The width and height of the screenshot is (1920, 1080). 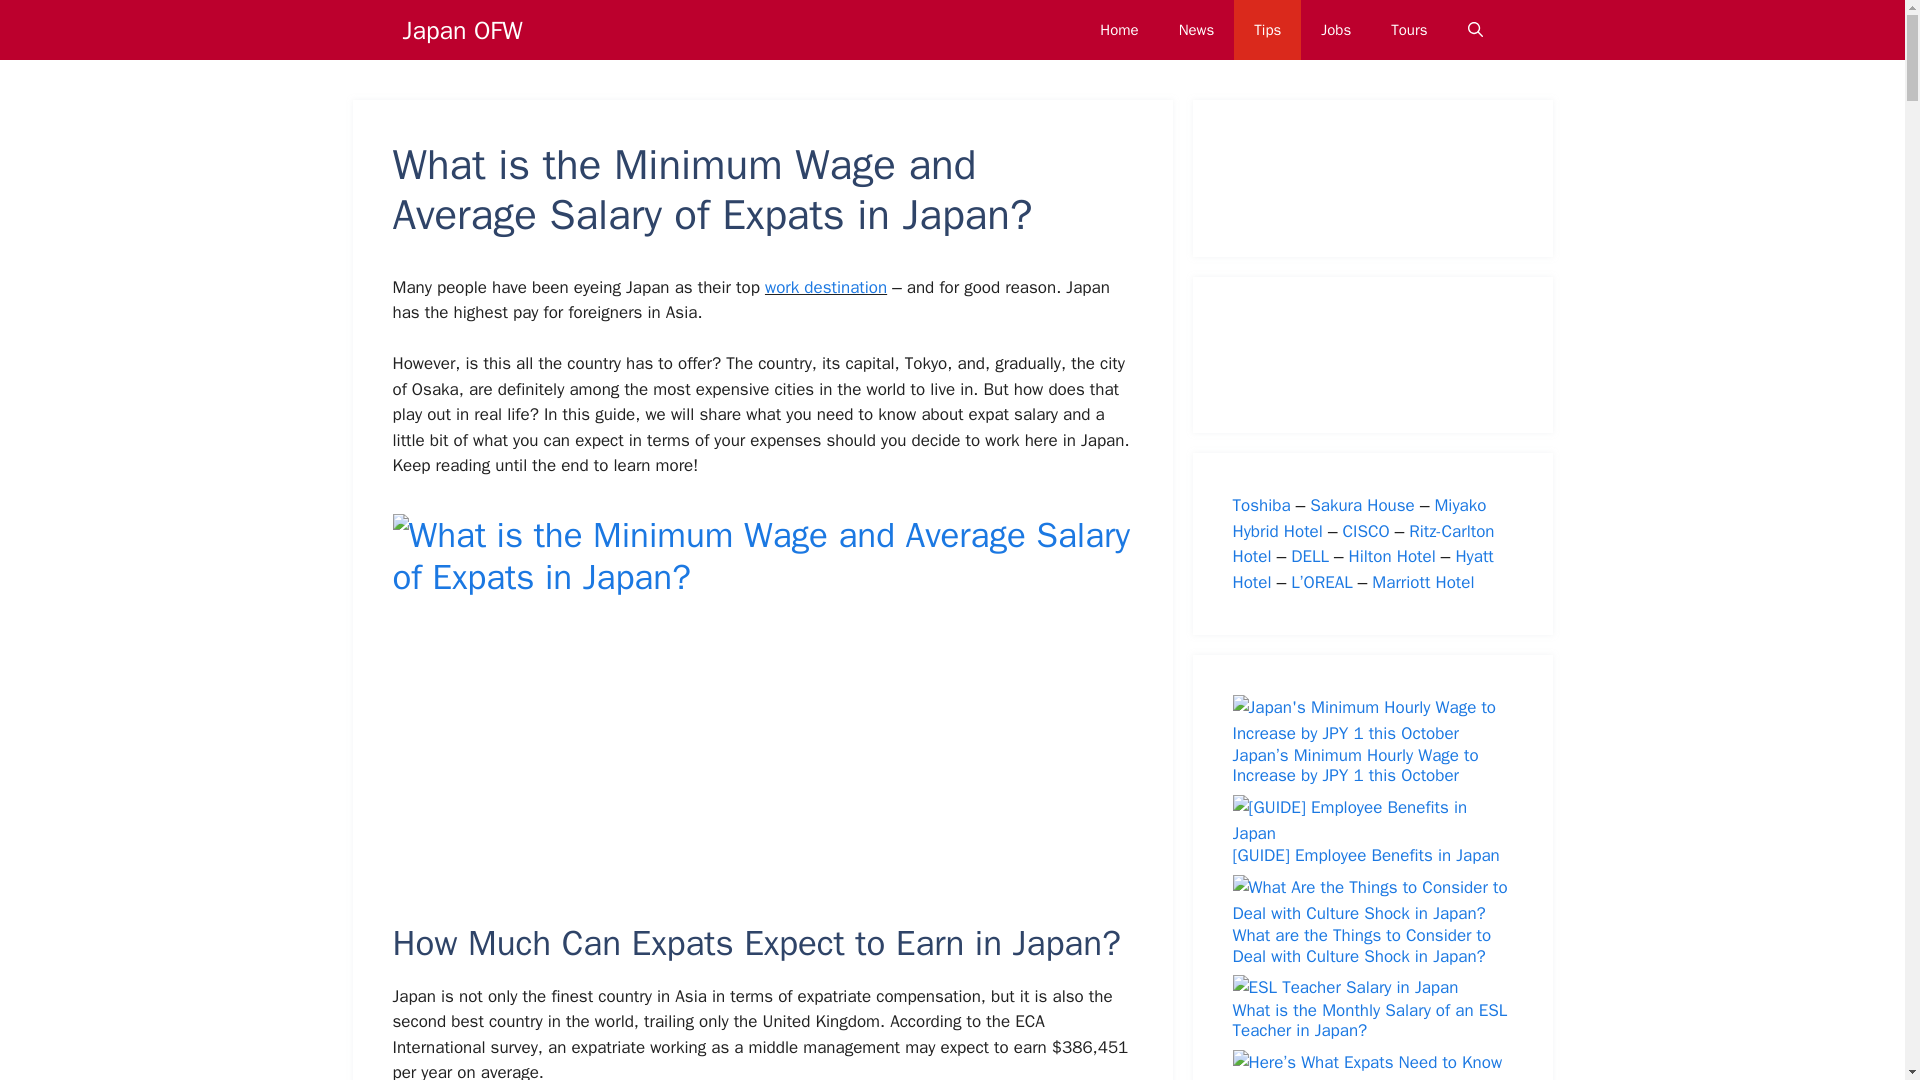 I want to click on Tours, so click(x=1408, y=30).